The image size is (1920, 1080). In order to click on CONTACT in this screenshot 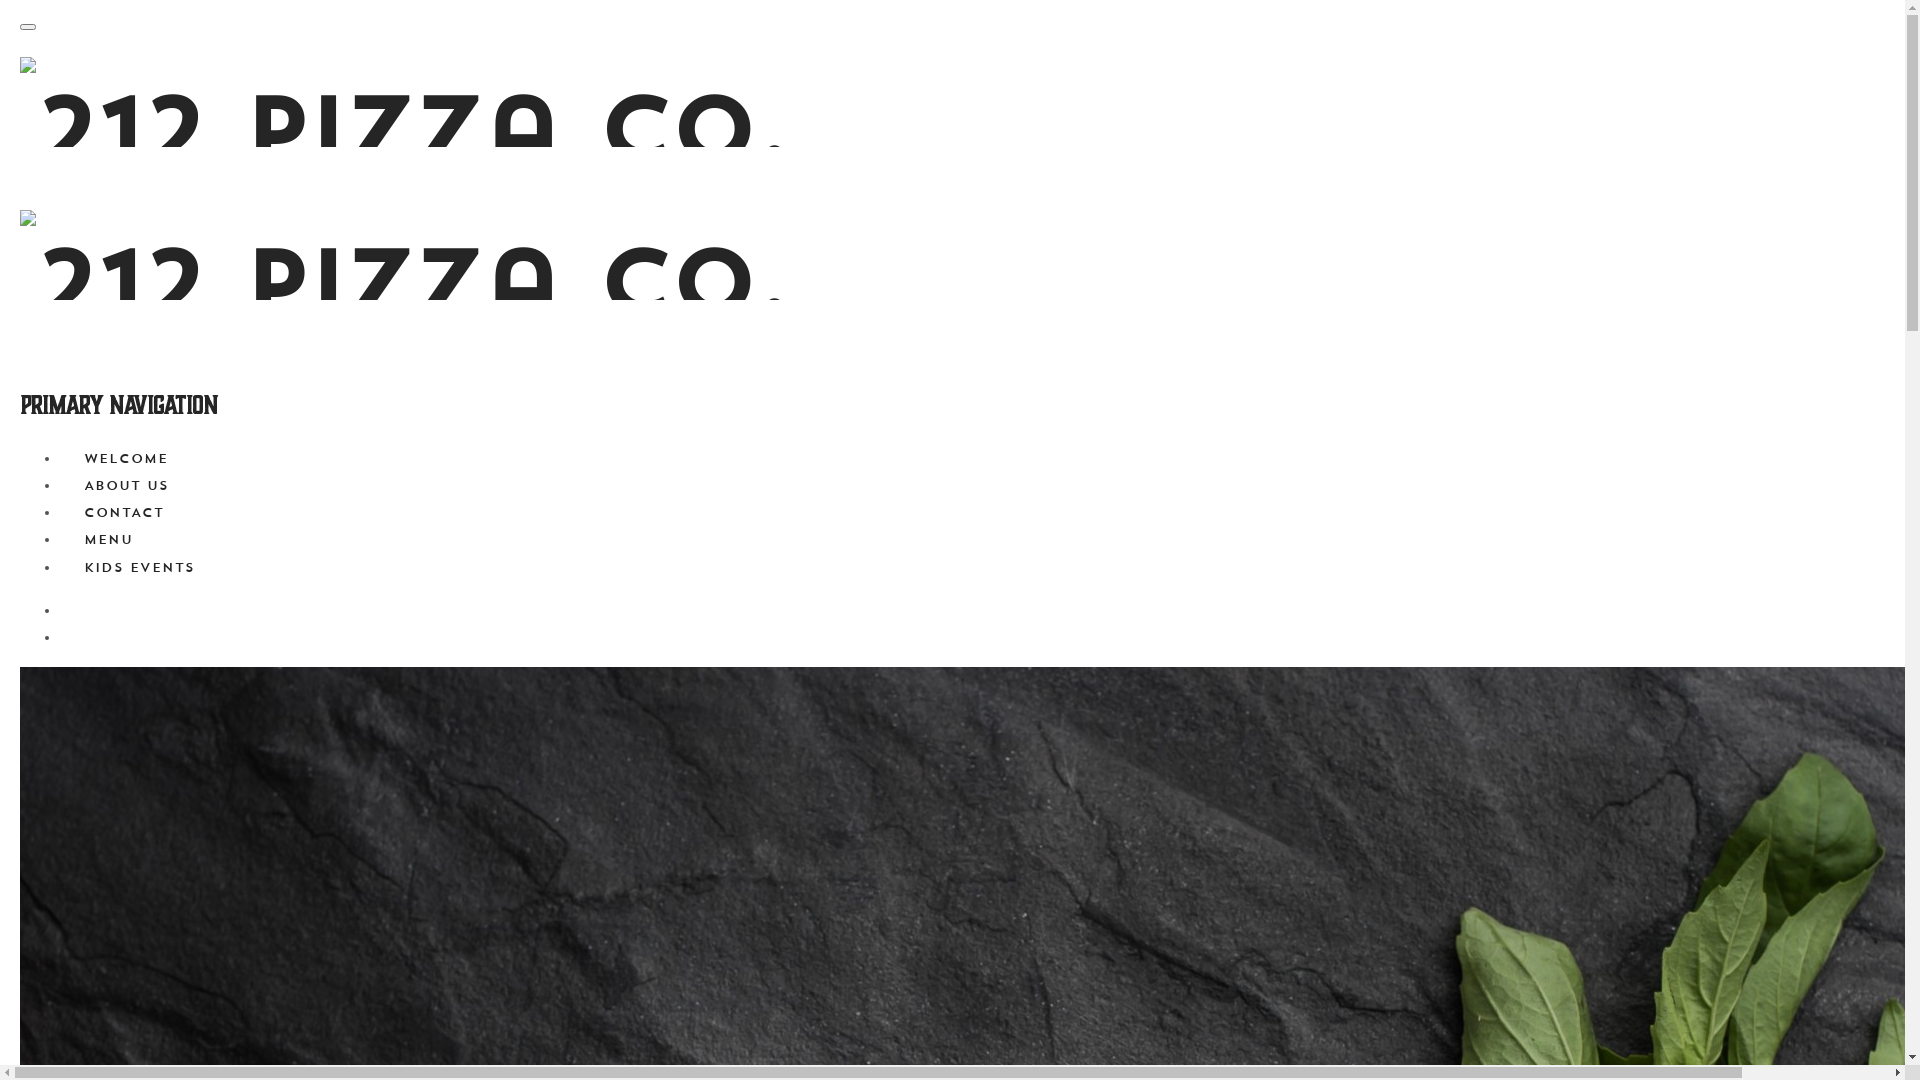, I will do `click(124, 512)`.